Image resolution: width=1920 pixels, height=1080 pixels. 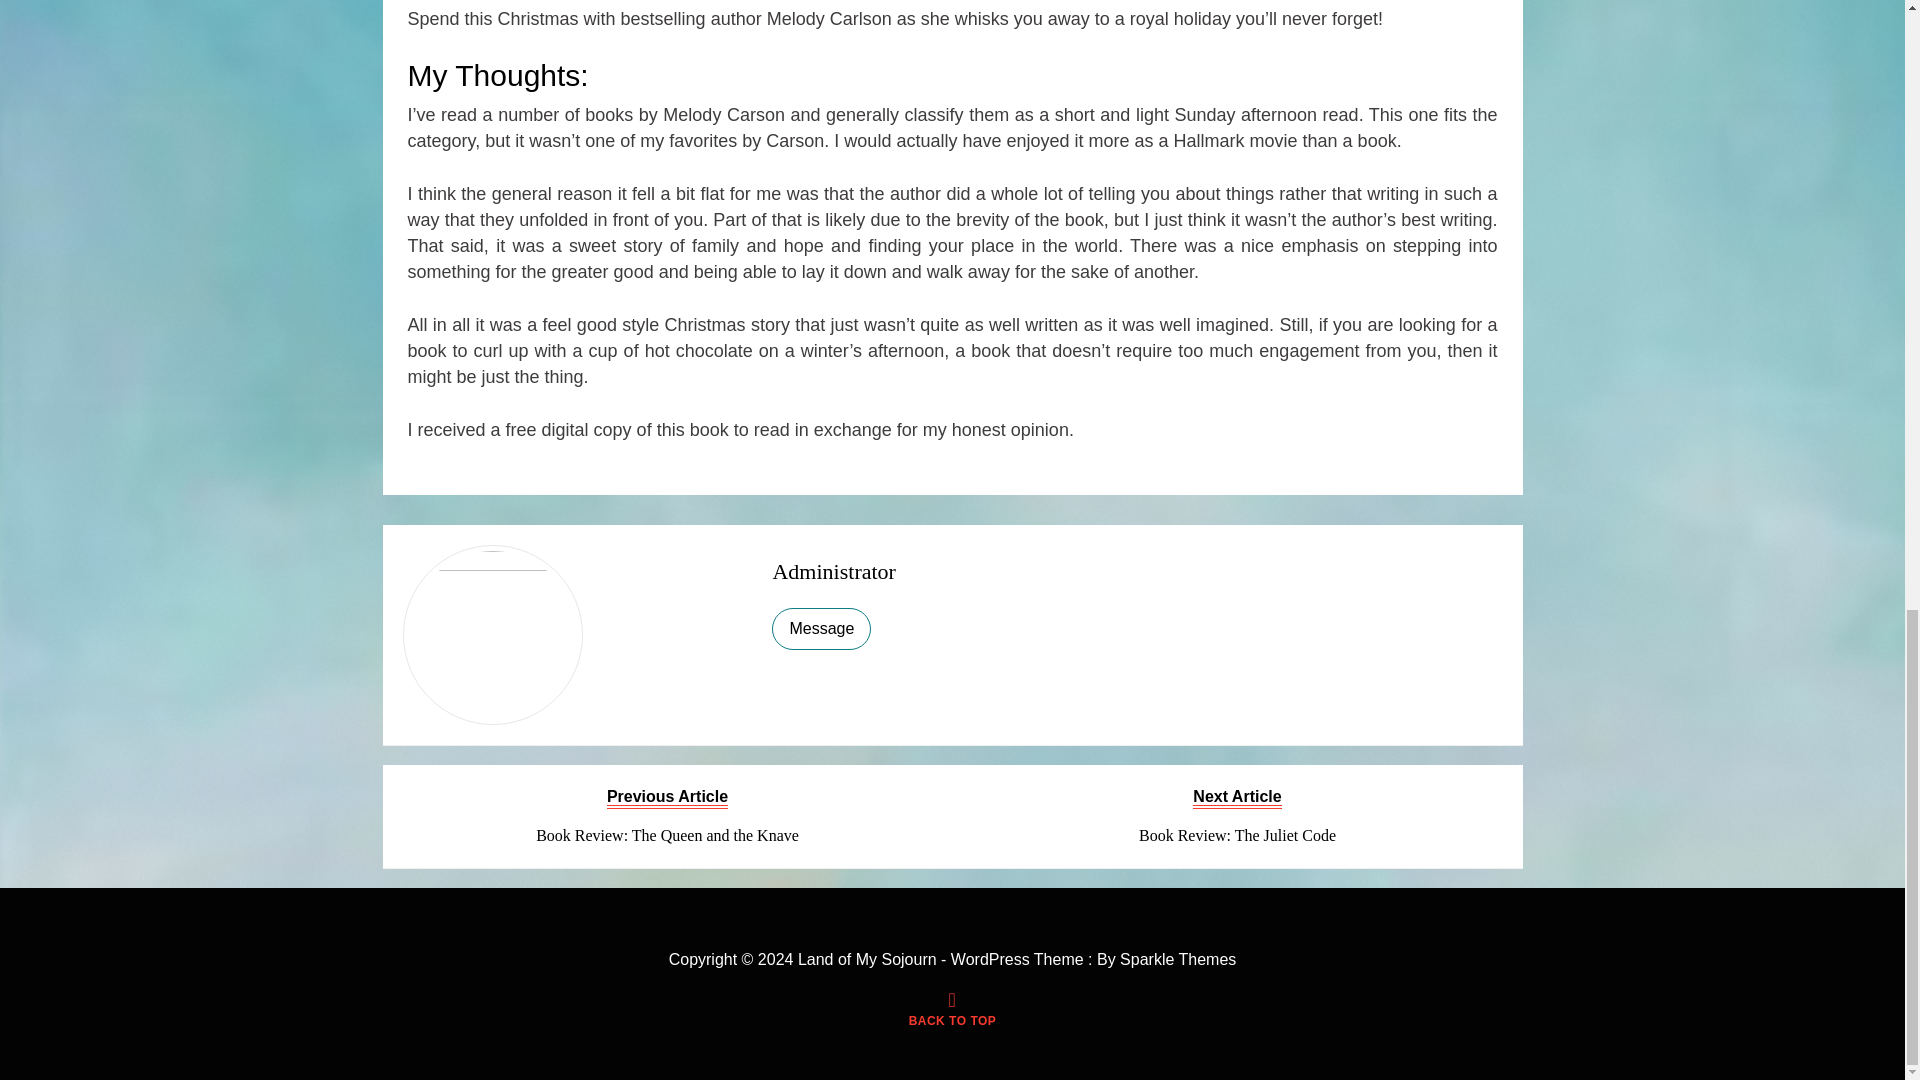 I want to click on Sparkle Themes, so click(x=1178, y=959).